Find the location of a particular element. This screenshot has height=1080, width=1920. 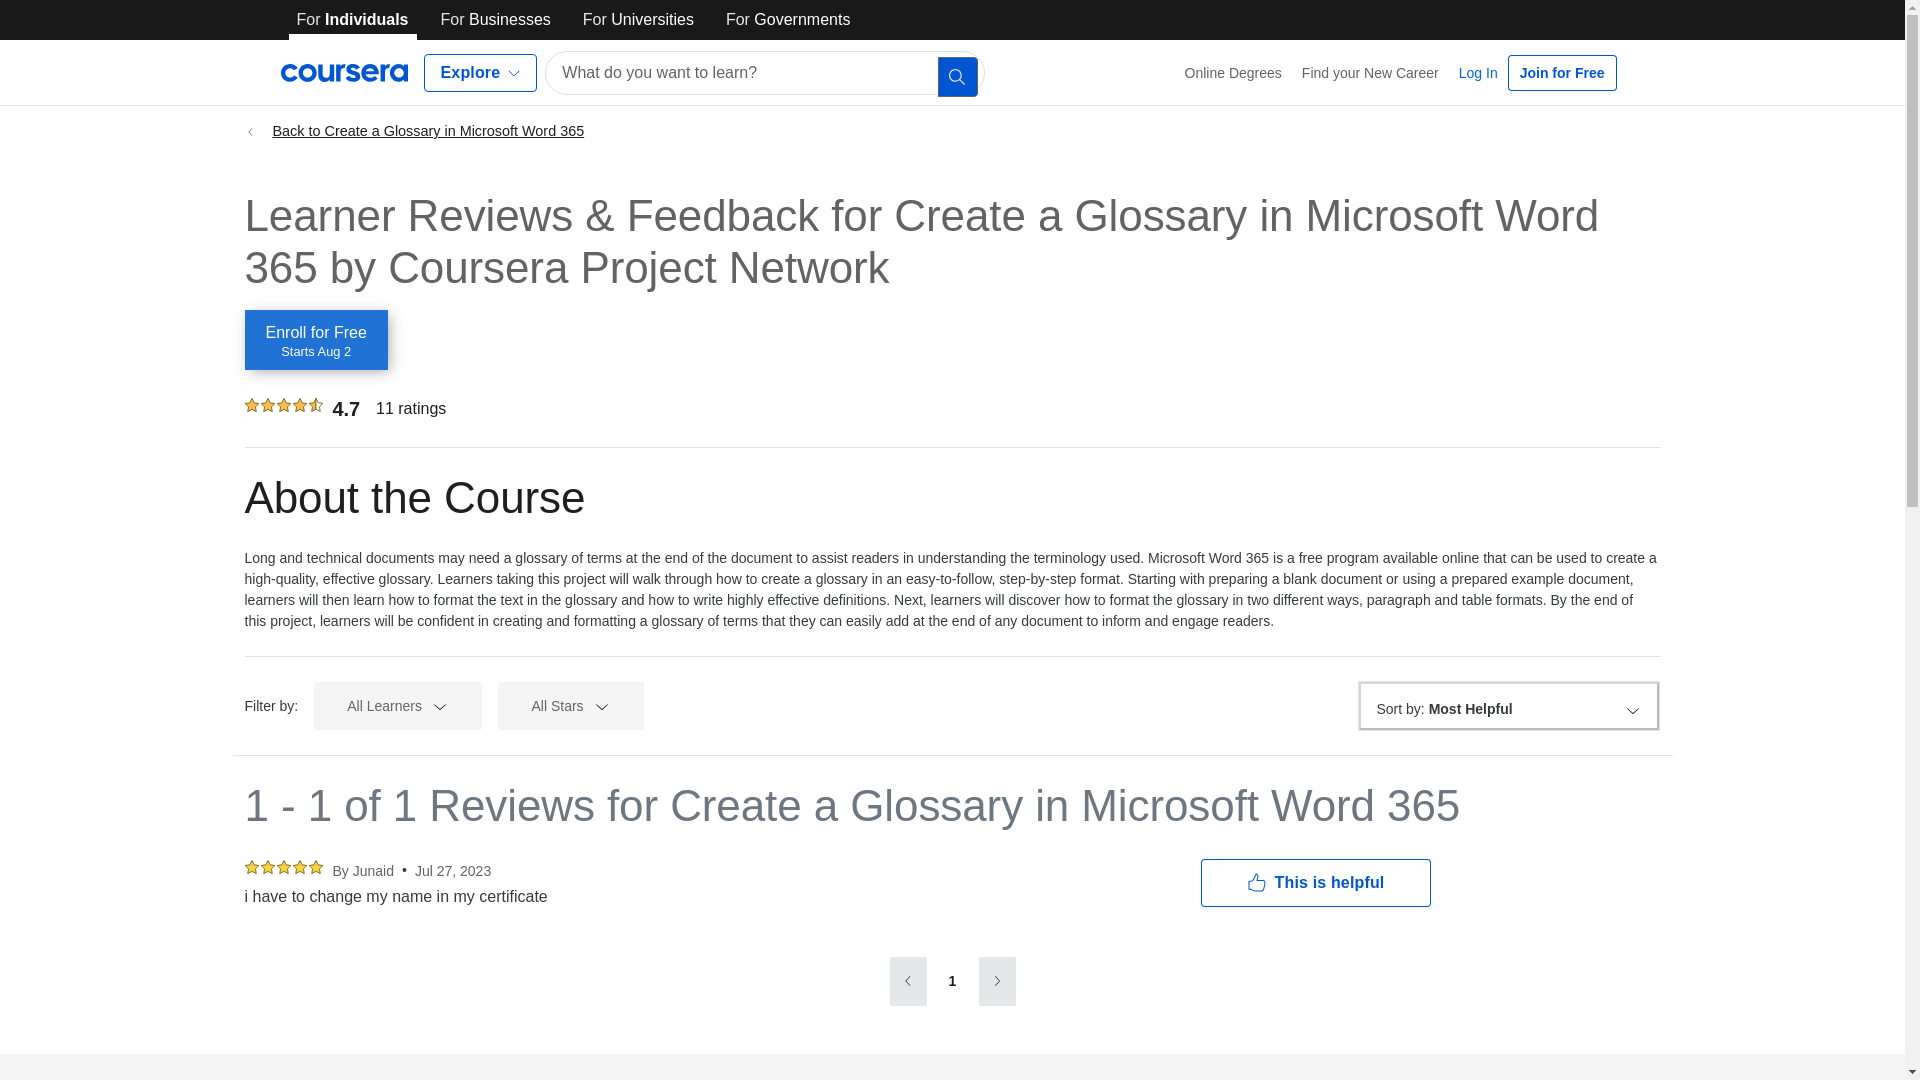

Filled Star is located at coordinates (315, 340).